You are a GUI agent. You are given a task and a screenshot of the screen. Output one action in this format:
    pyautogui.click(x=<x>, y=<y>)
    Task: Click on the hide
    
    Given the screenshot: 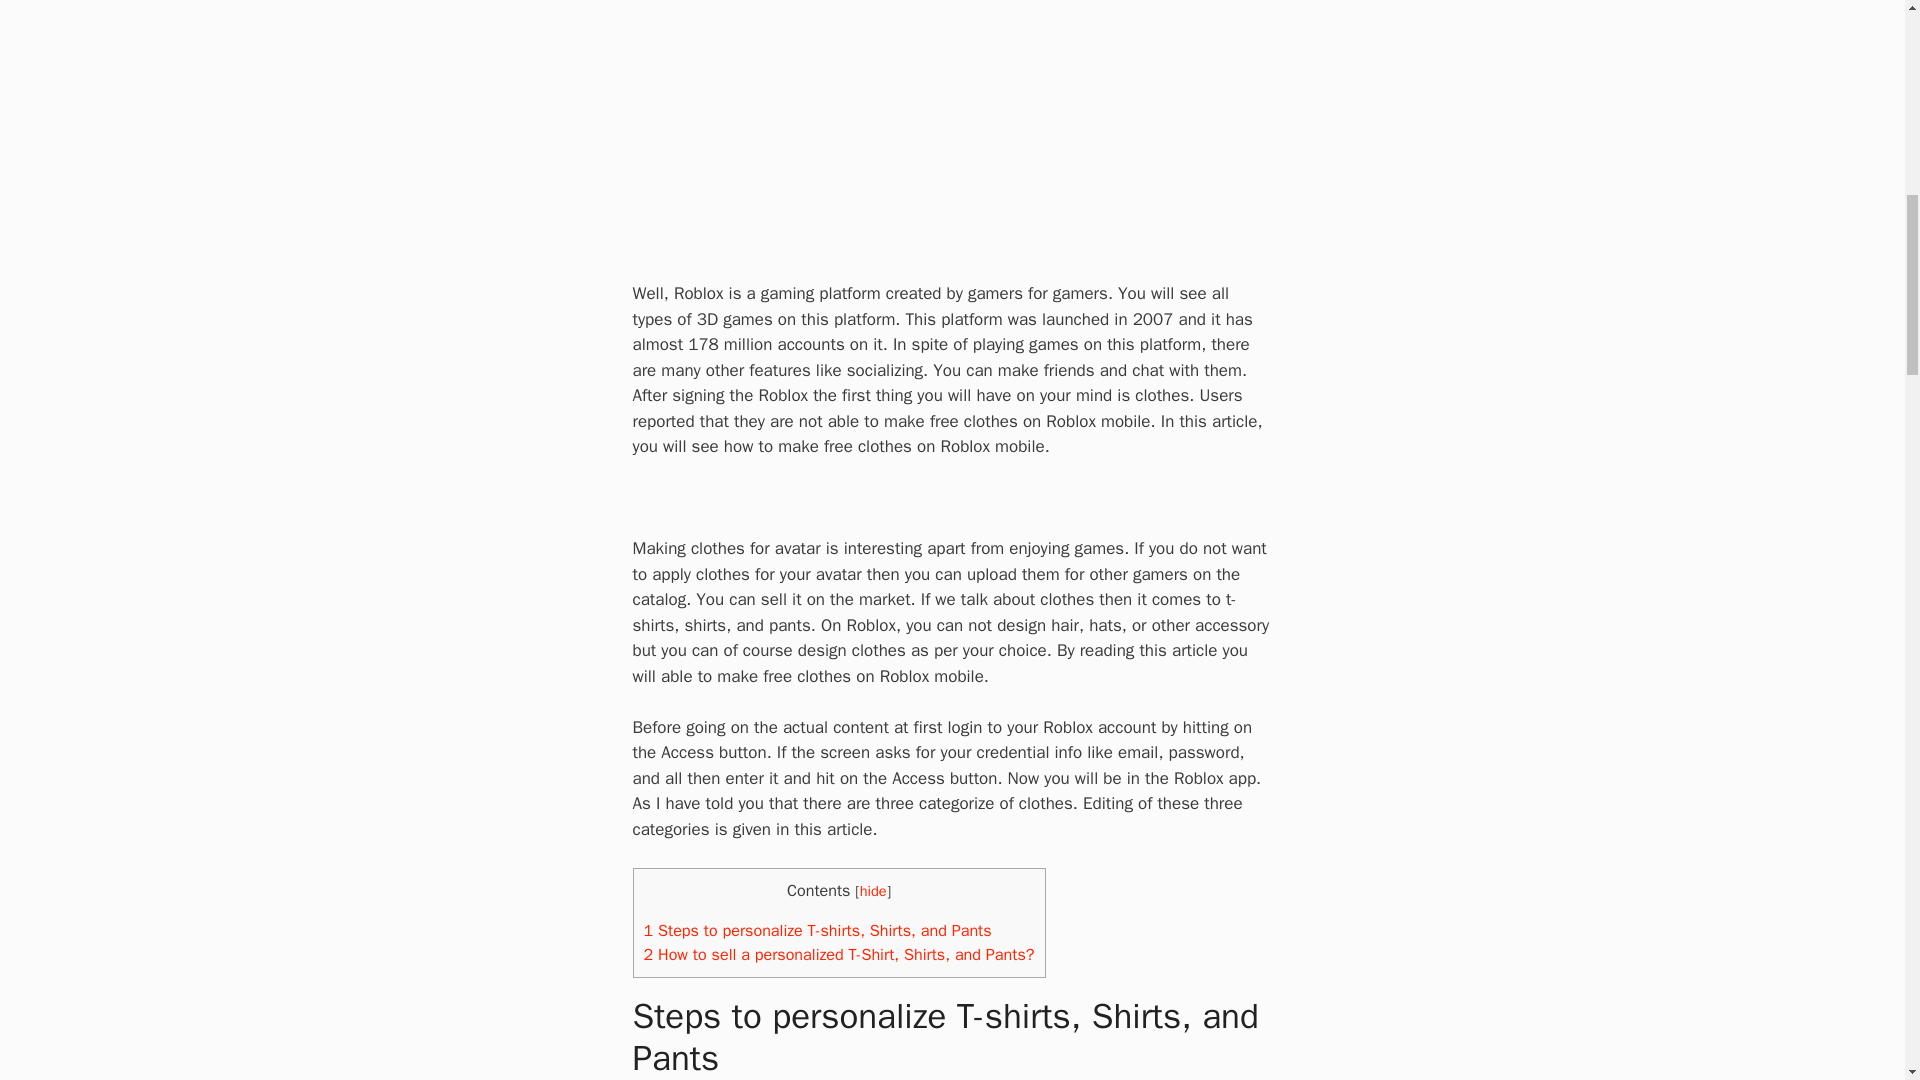 What is the action you would take?
    pyautogui.click(x=874, y=890)
    